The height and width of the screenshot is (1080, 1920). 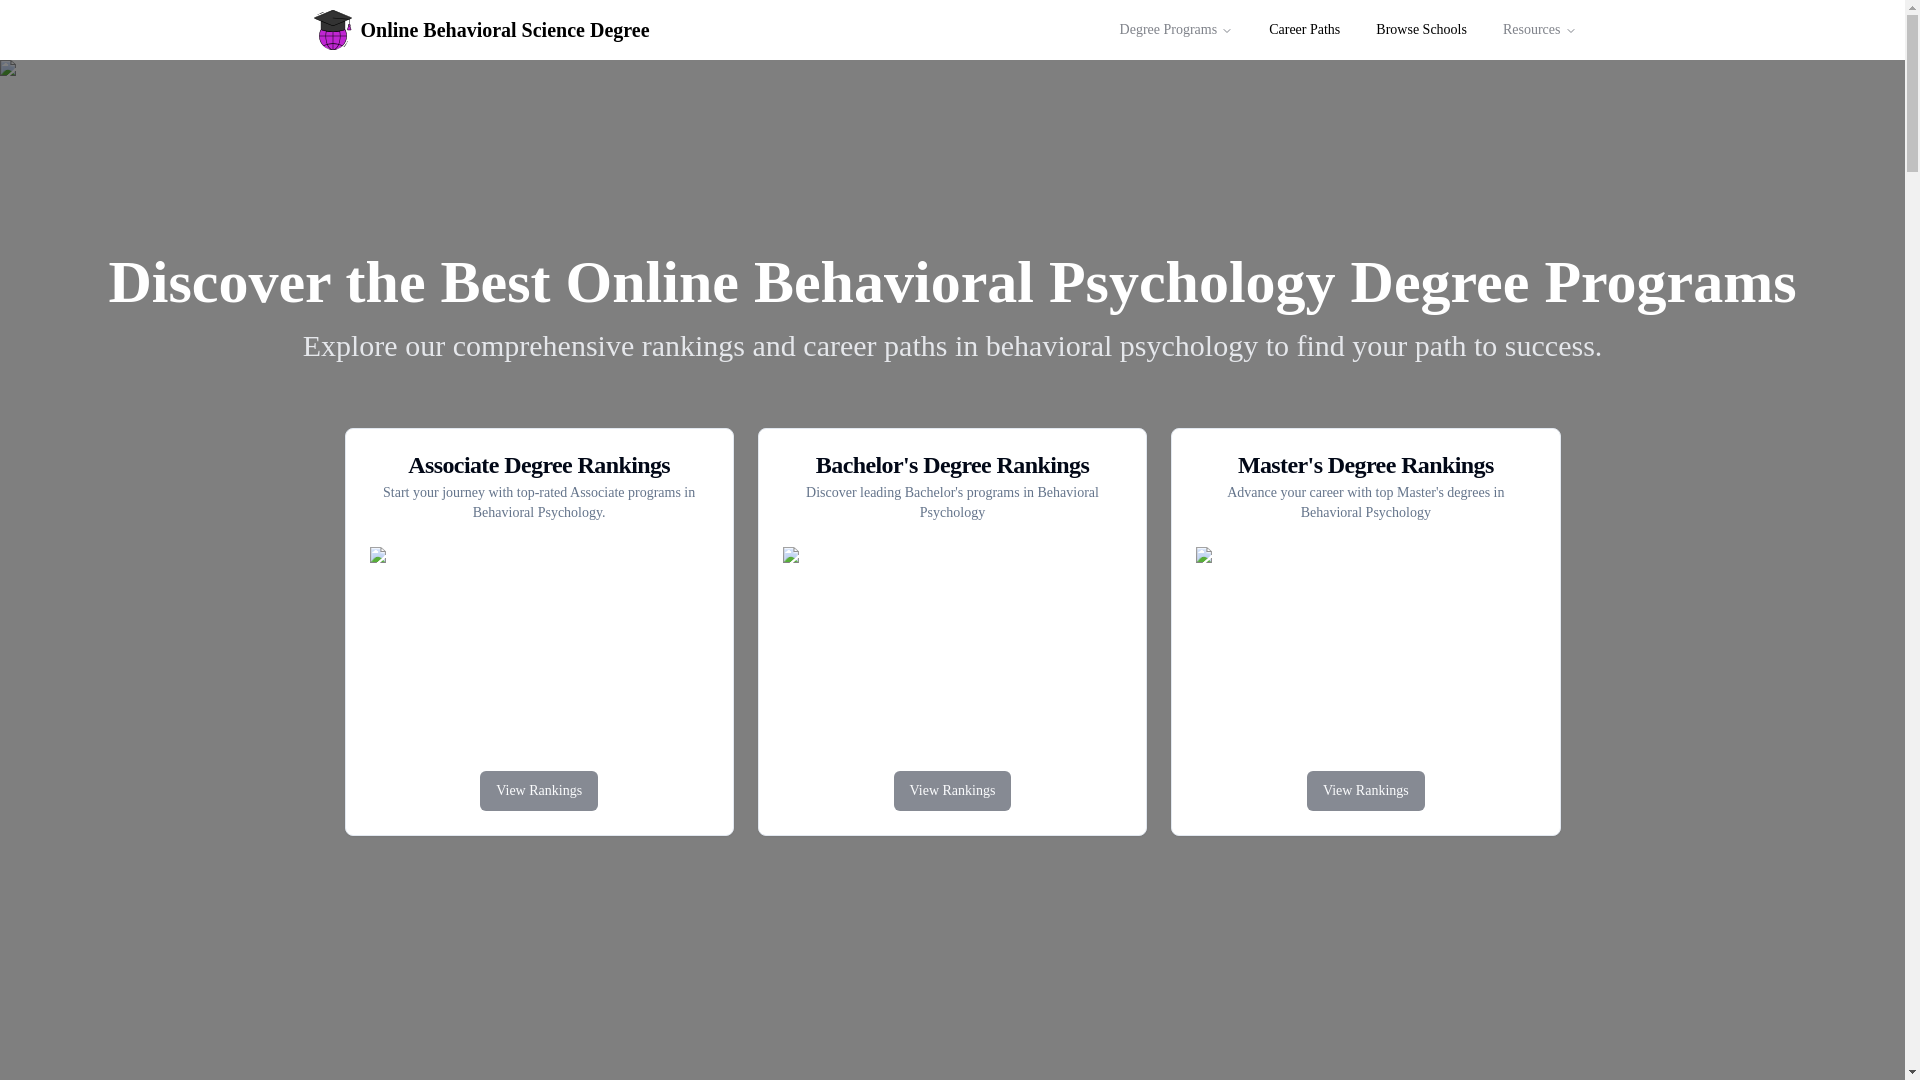 What do you see at coordinates (1366, 791) in the screenshot?
I see `View Rankings` at bounding box center [1366, 791].